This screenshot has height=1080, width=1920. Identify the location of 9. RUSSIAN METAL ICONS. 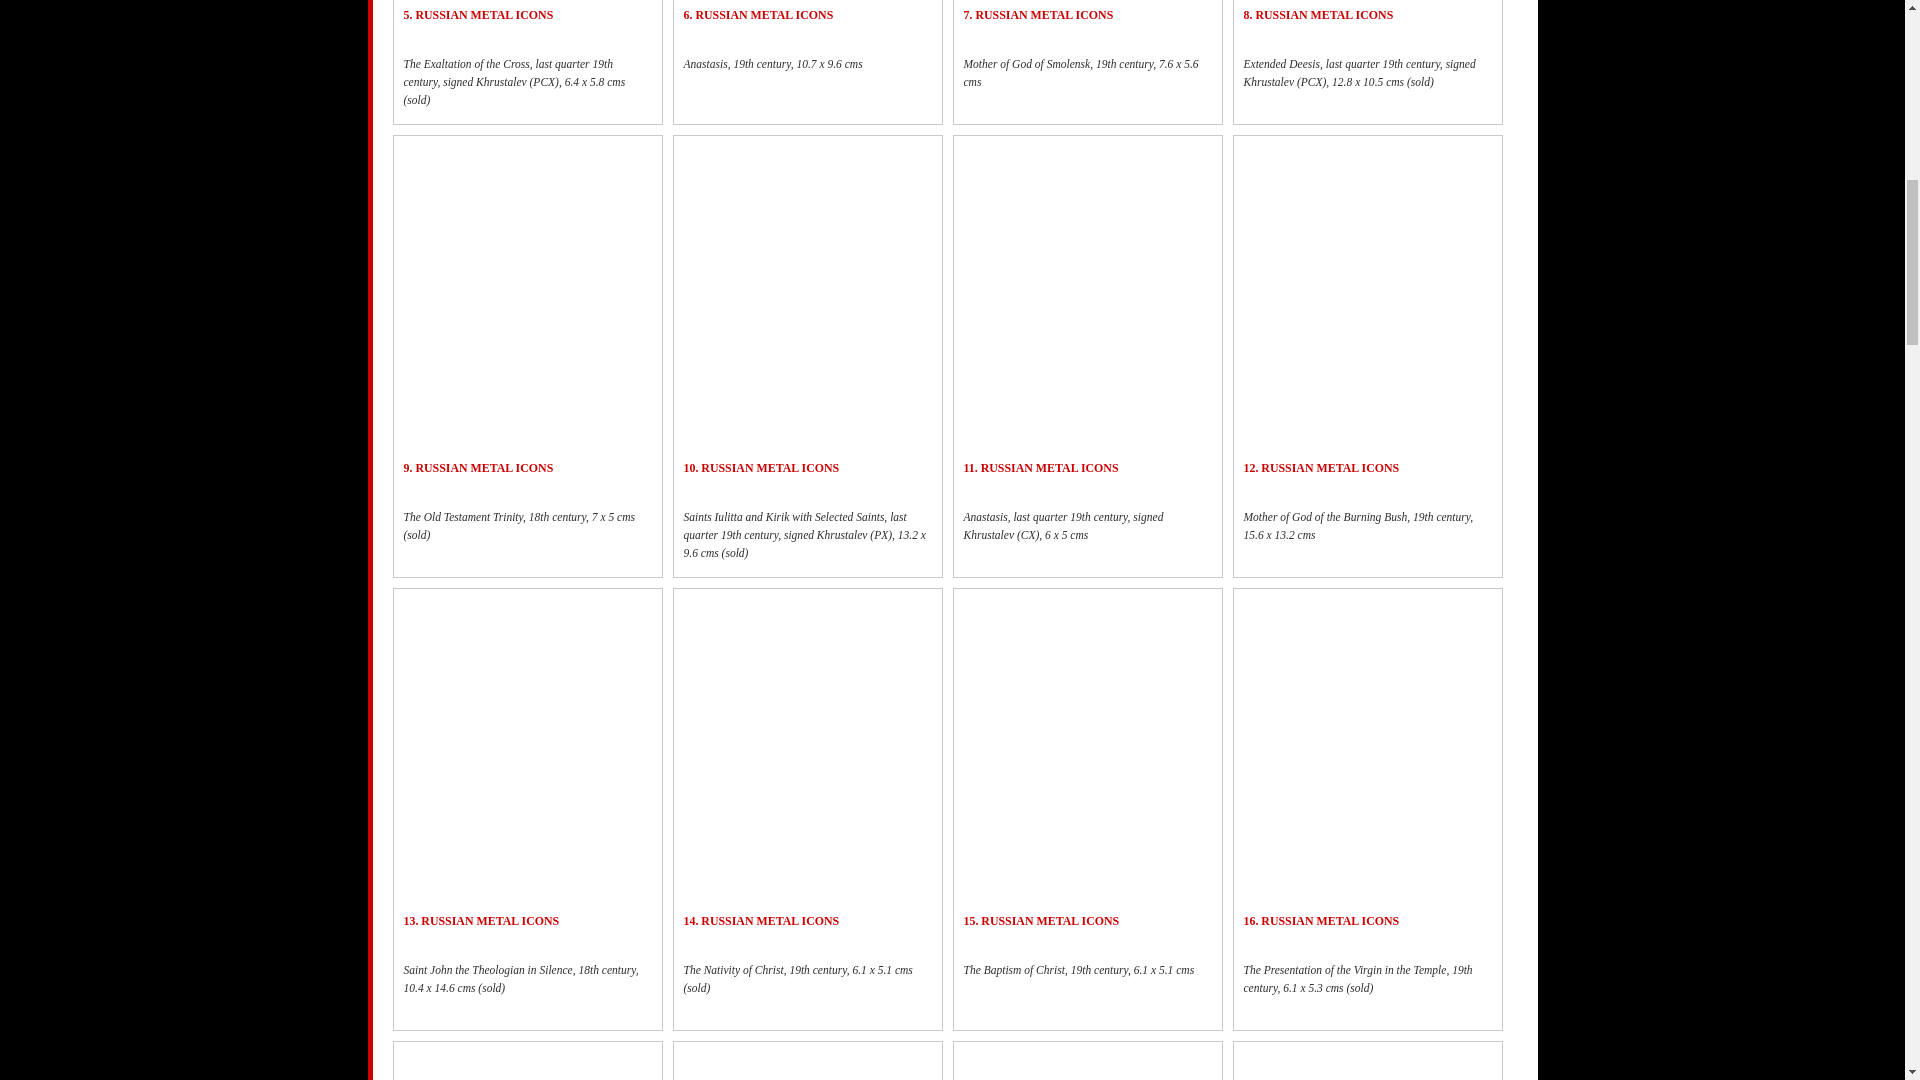
(478, 468).